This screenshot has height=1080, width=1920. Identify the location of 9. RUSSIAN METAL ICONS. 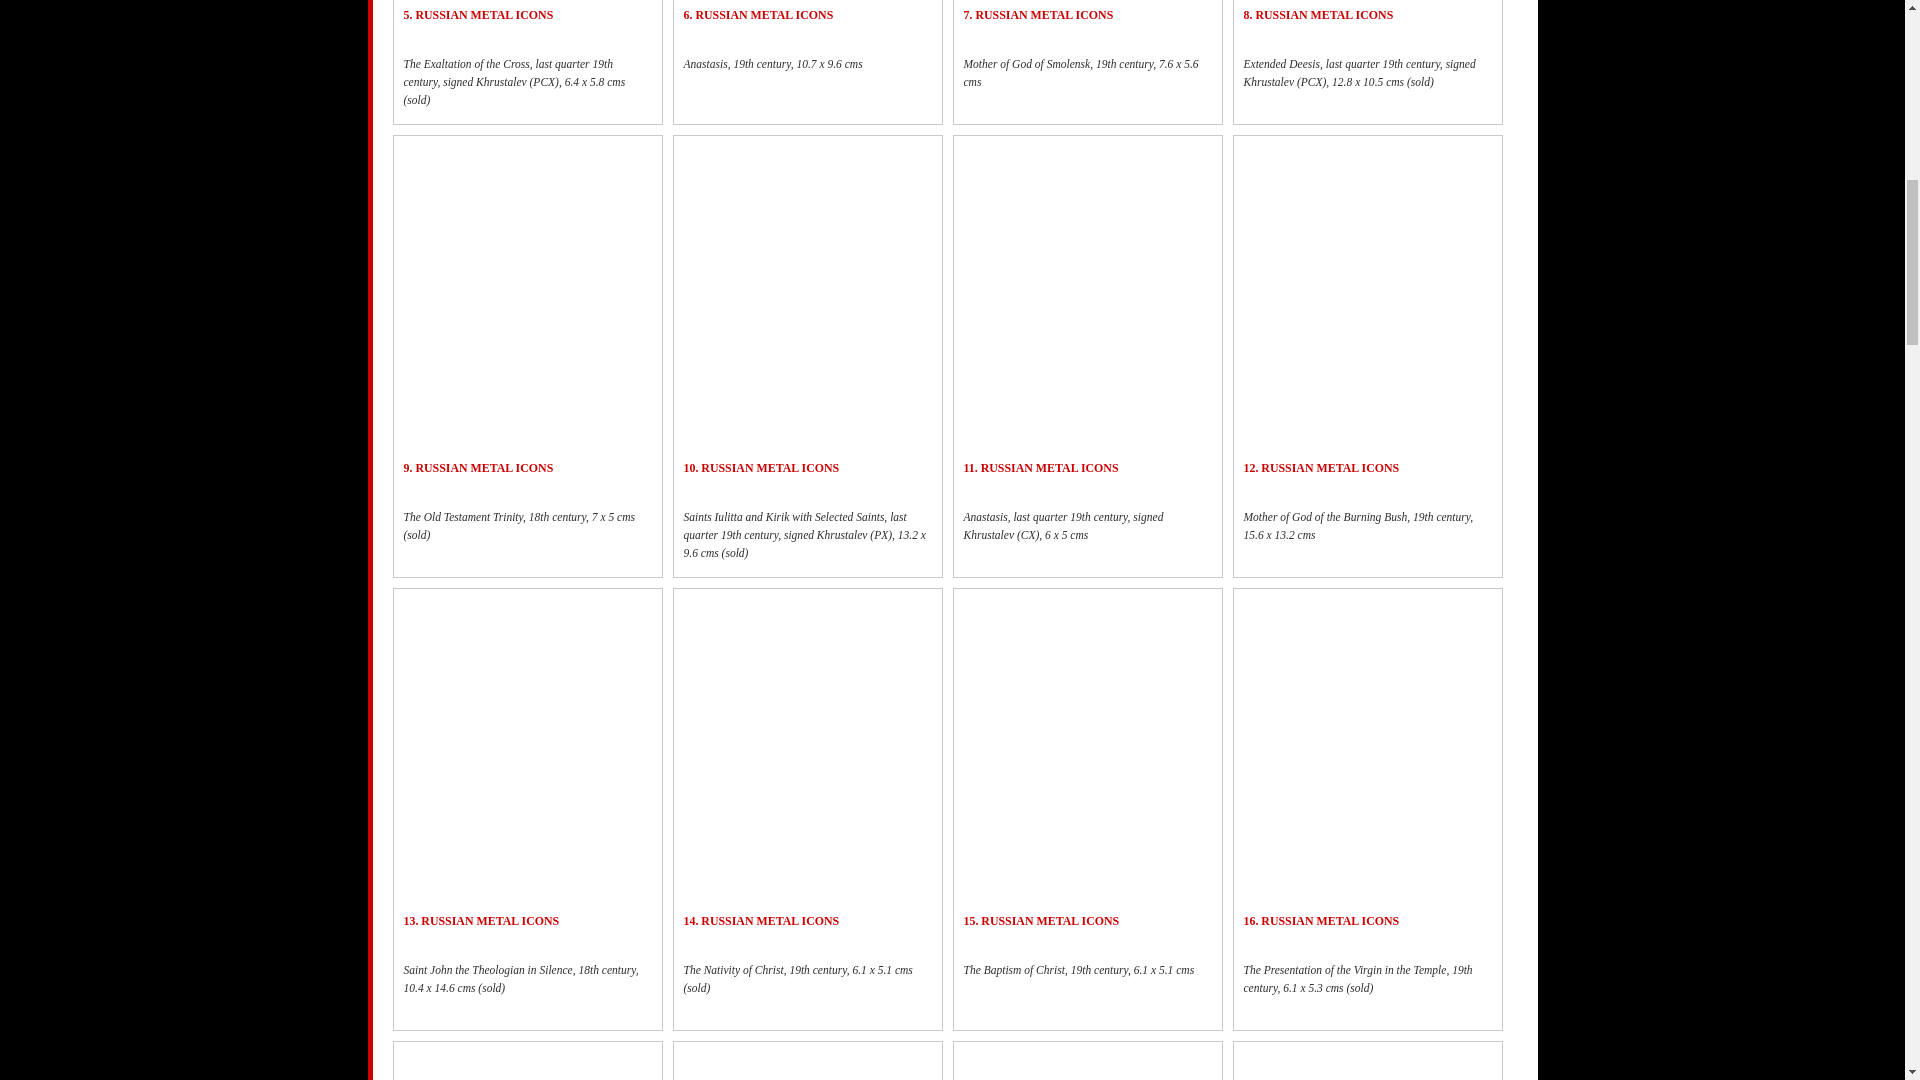
(478, 468).